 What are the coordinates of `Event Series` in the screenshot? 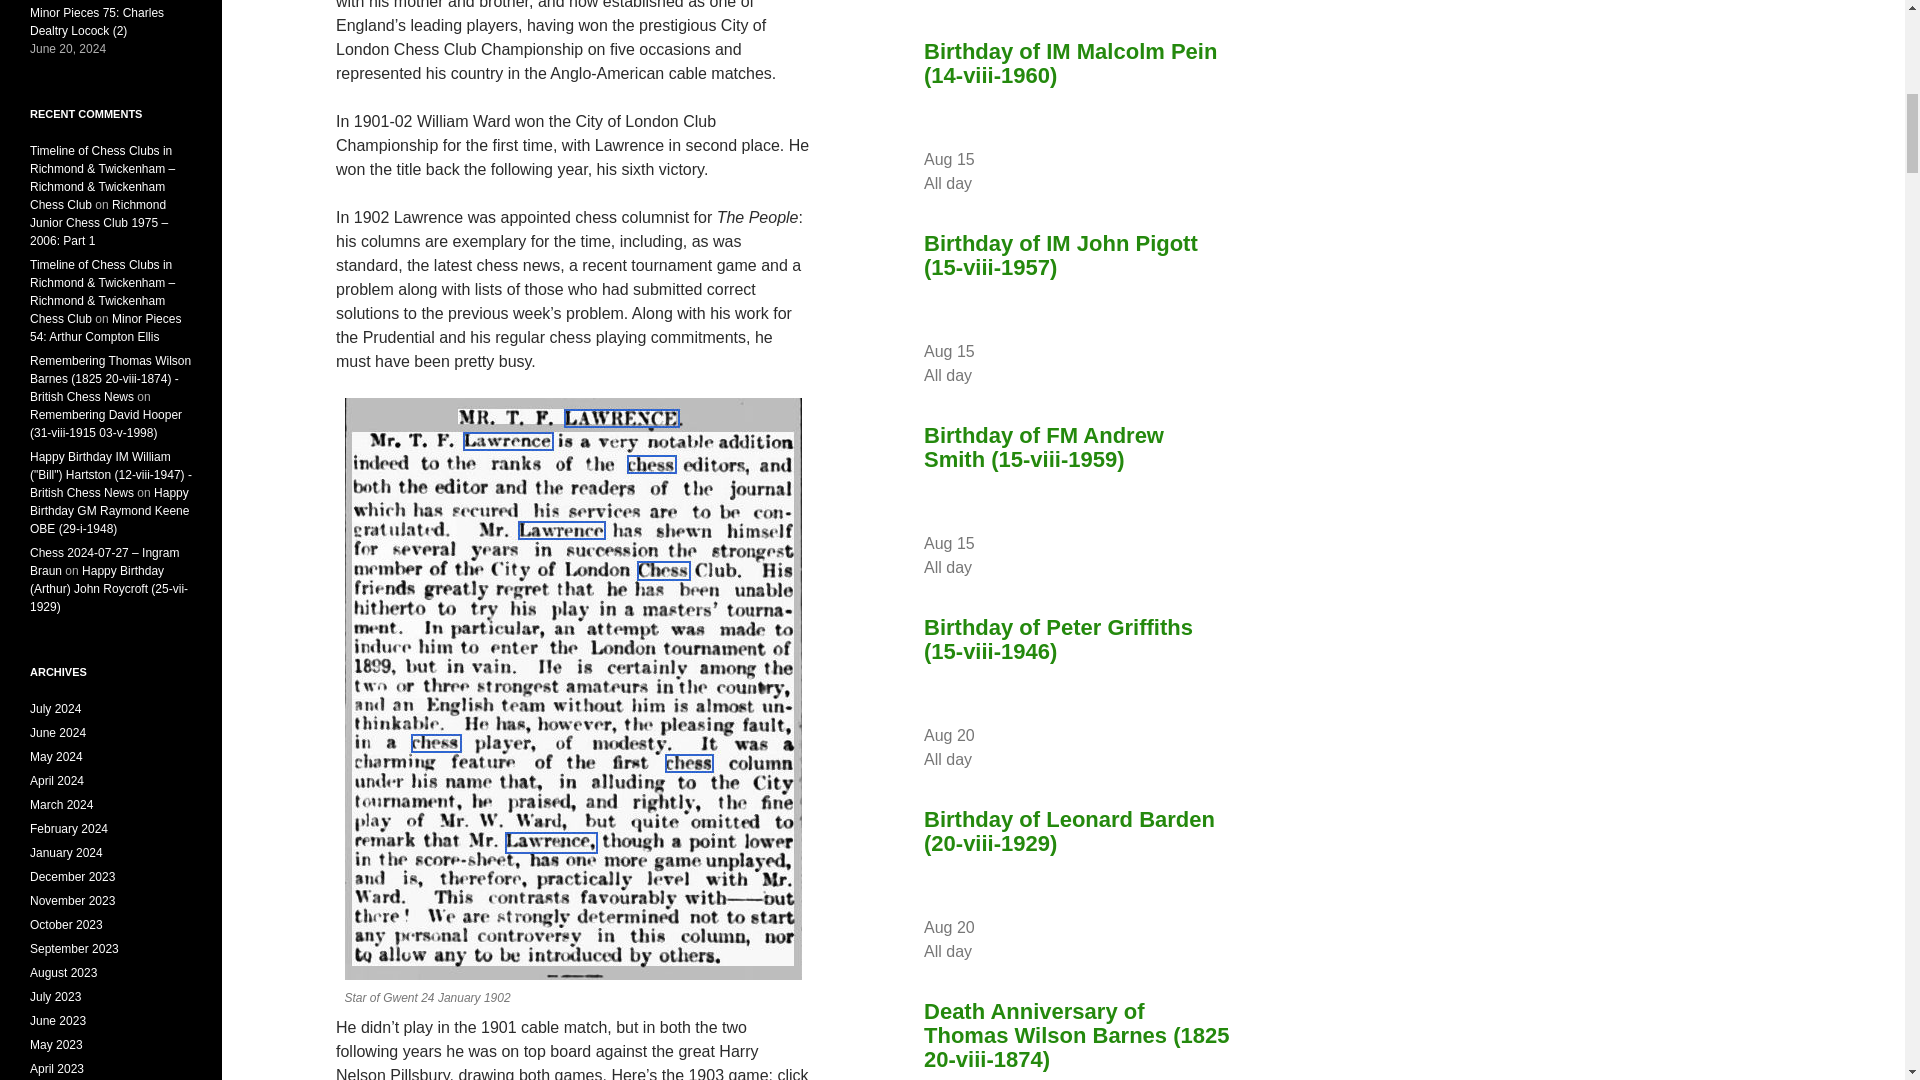 It's located at (982, 183).